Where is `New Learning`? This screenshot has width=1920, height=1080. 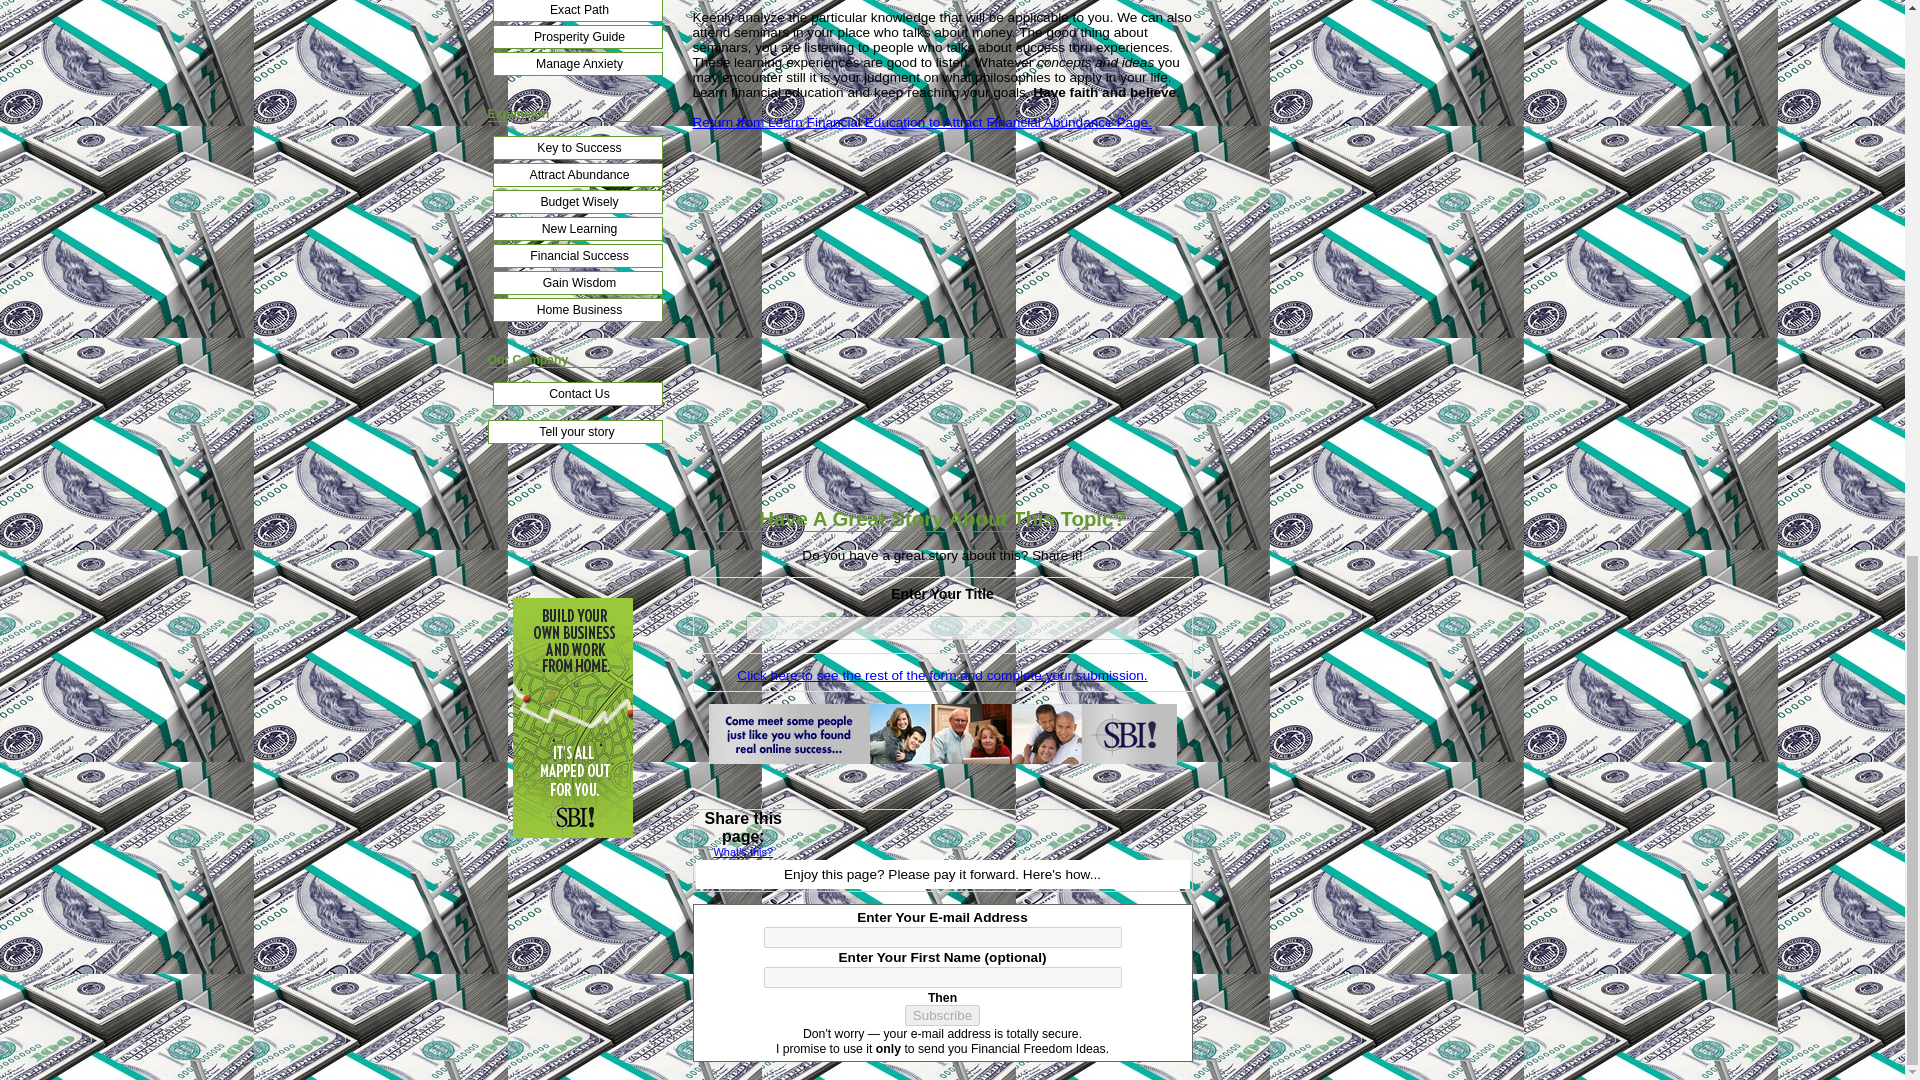
New Learning is located at coordinates (576, 228).